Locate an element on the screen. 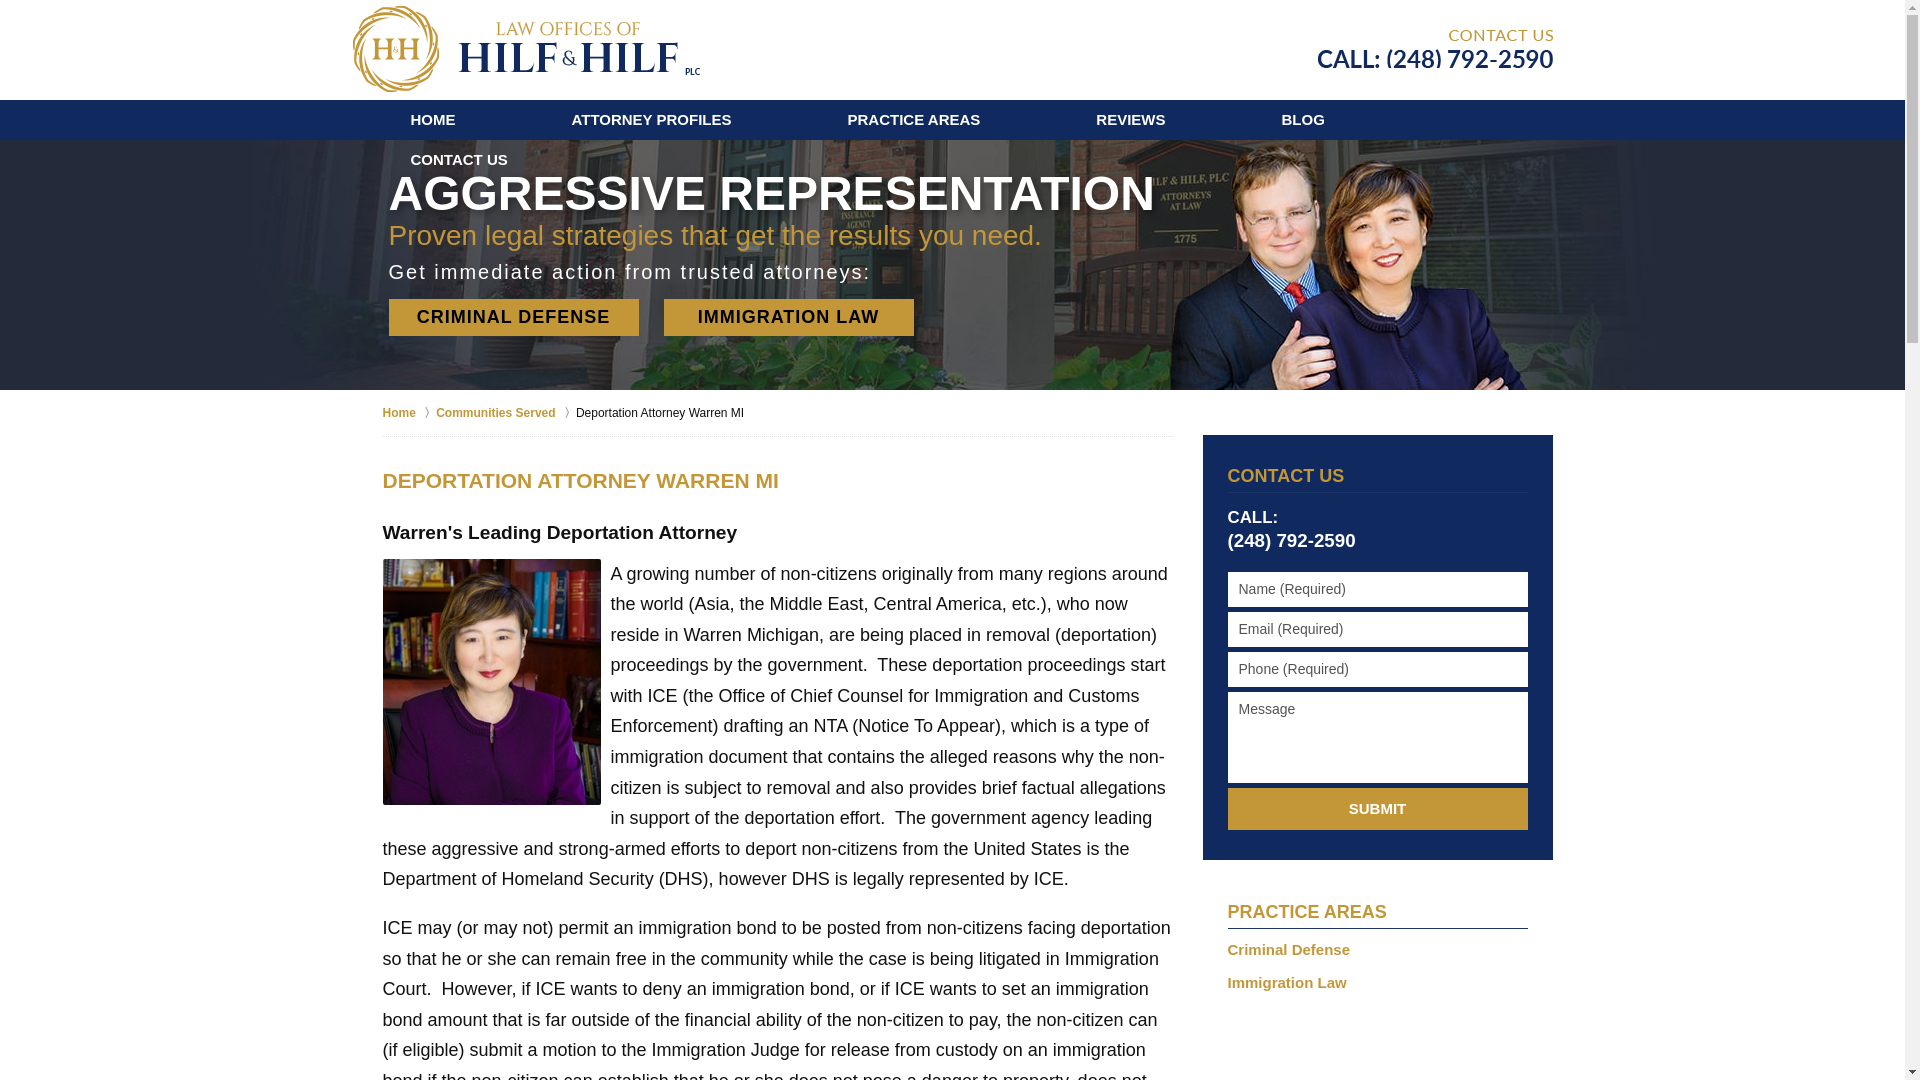 The width and height of the screenshot is (1920, 1080). BLOG is located at coordinates (1303, 120).